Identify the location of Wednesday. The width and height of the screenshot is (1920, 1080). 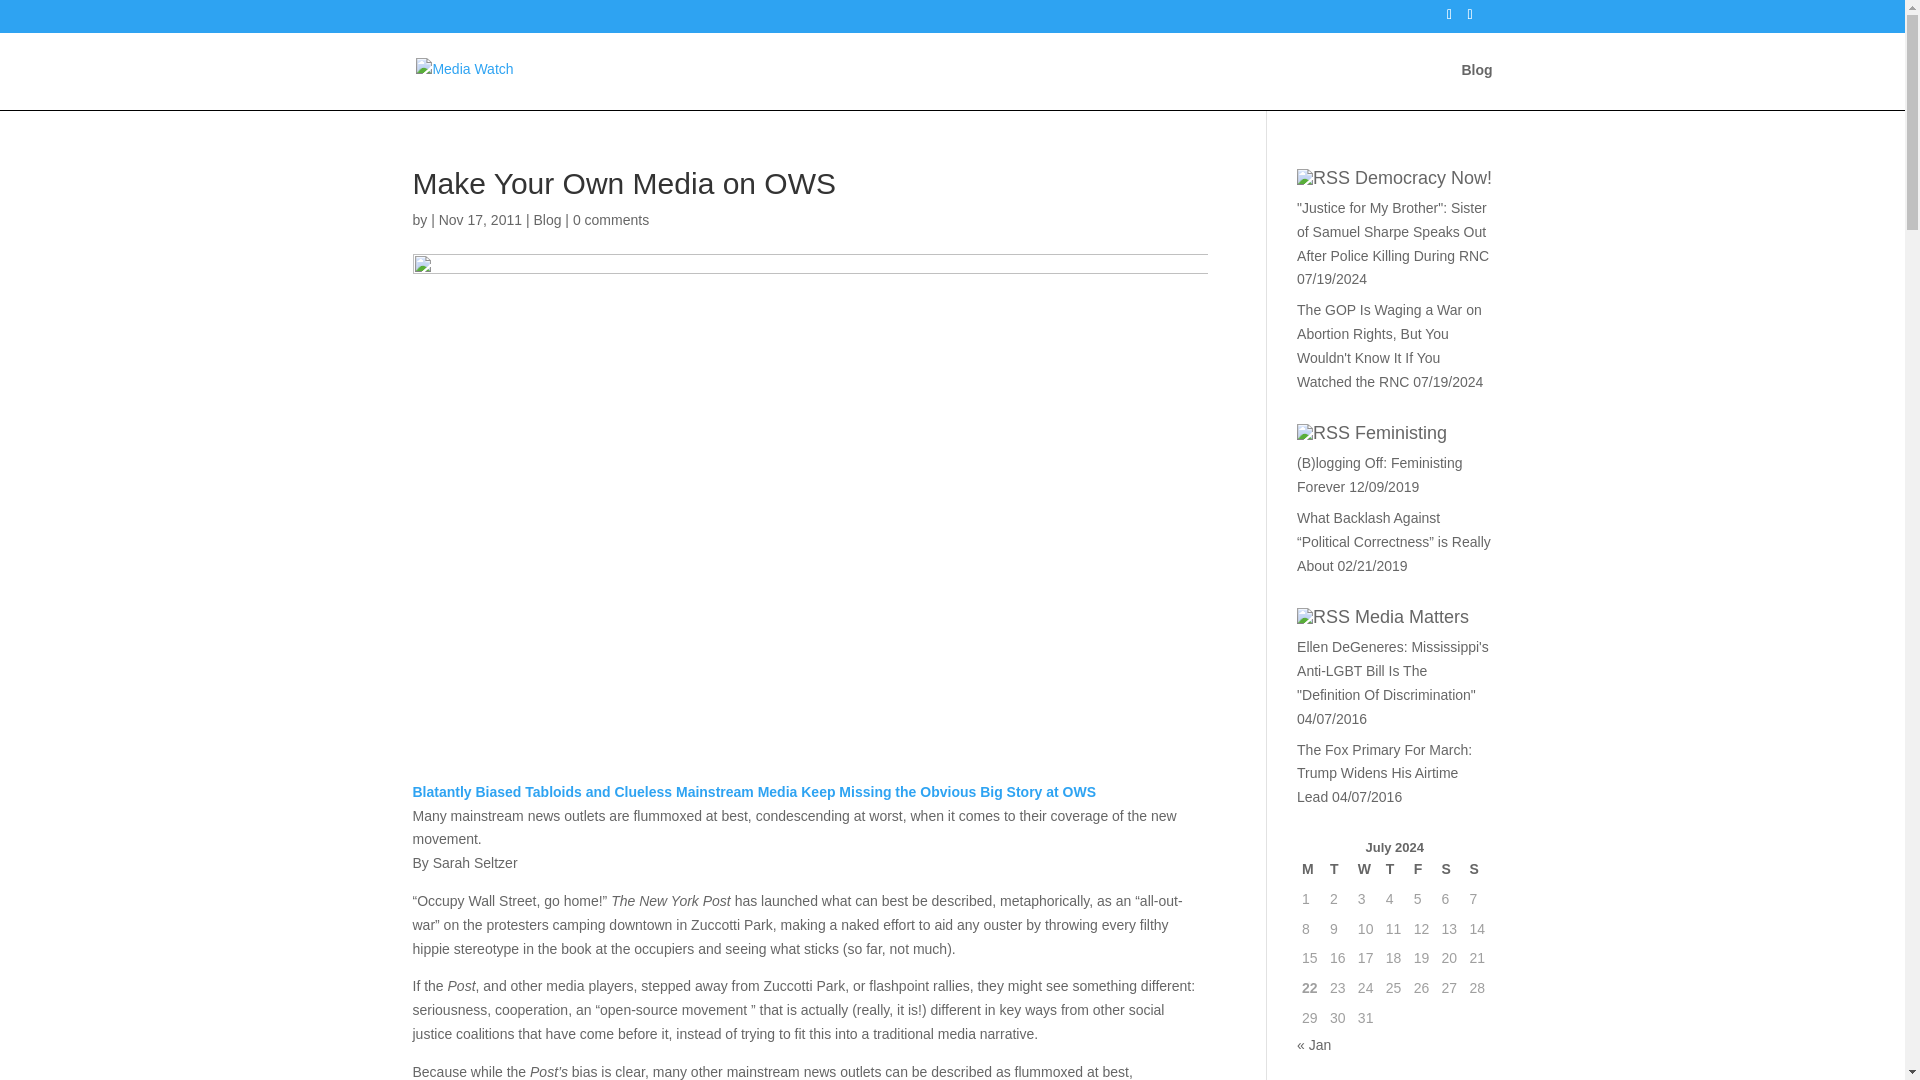
(1366, 870).